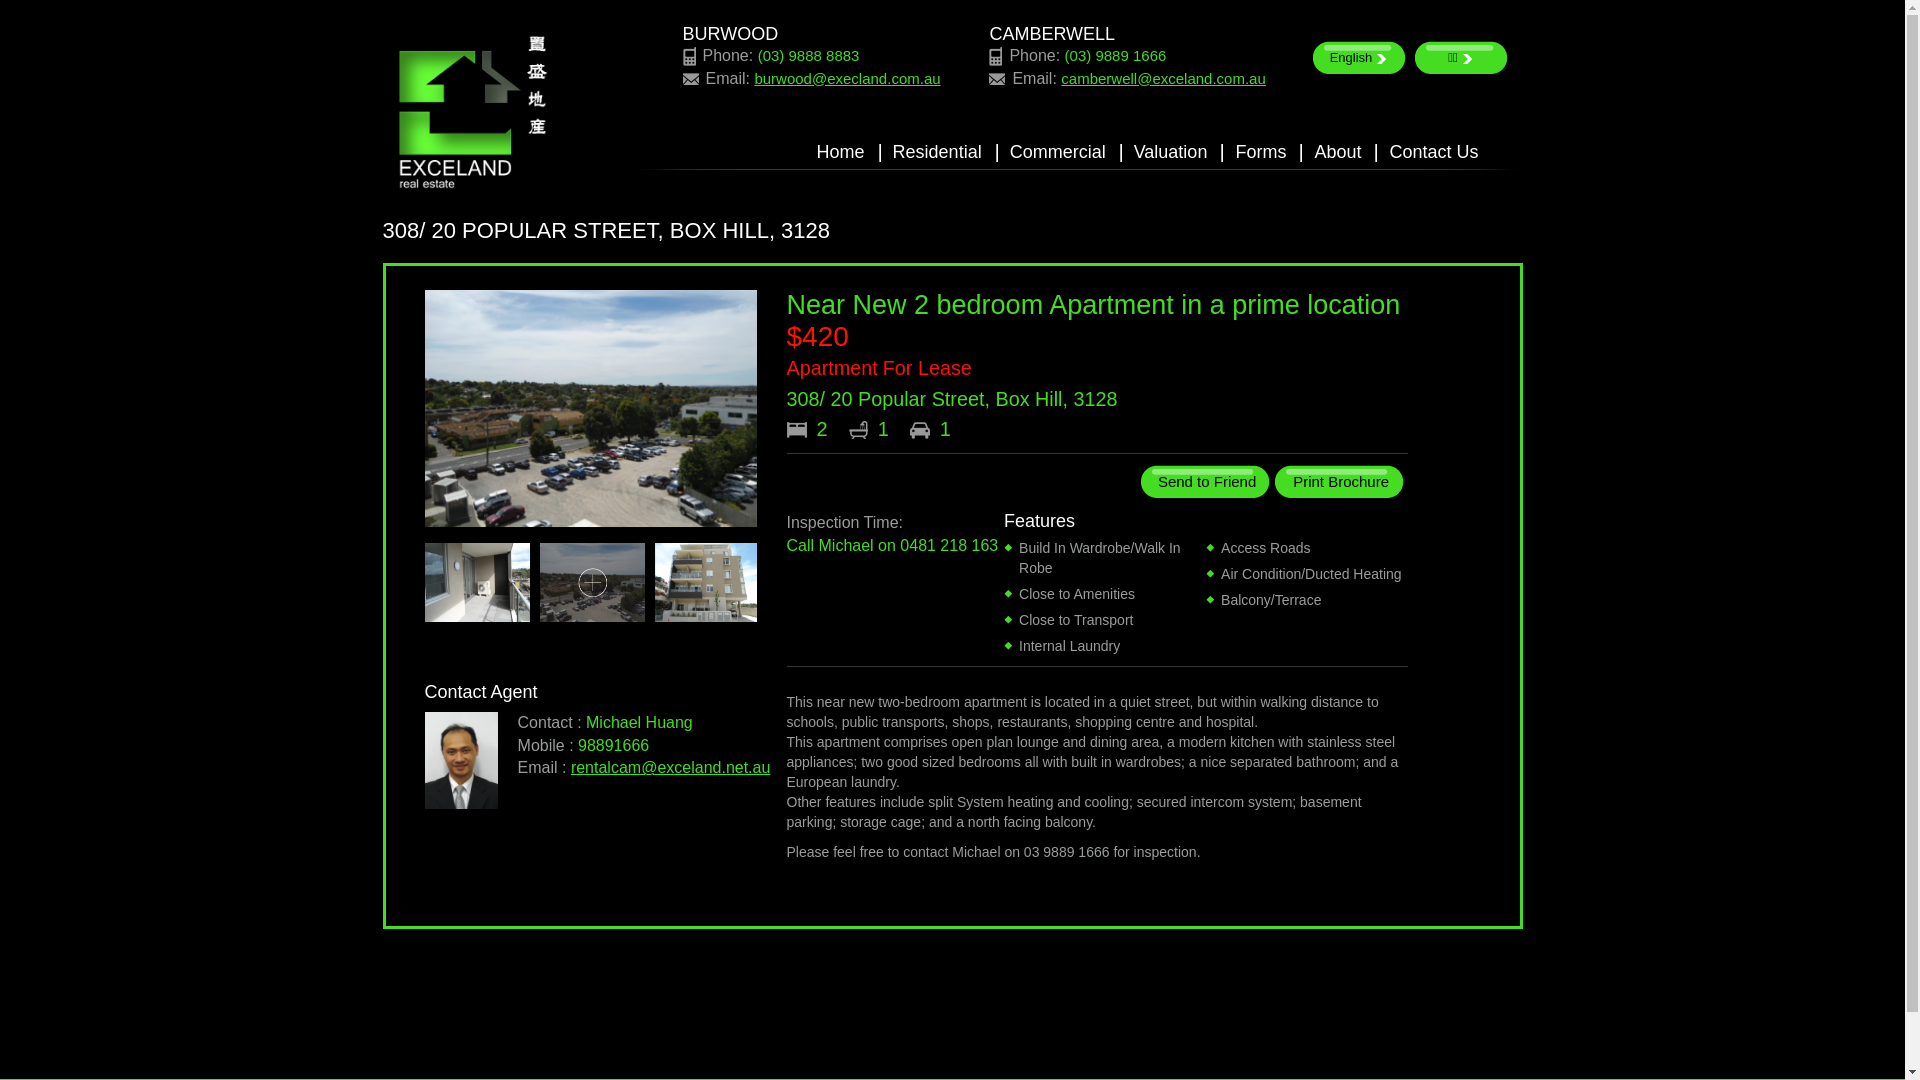  Describe the element at coordinates (670, 767) in the screenshot. I see `rentalcam@exceland.net.au` at that location.